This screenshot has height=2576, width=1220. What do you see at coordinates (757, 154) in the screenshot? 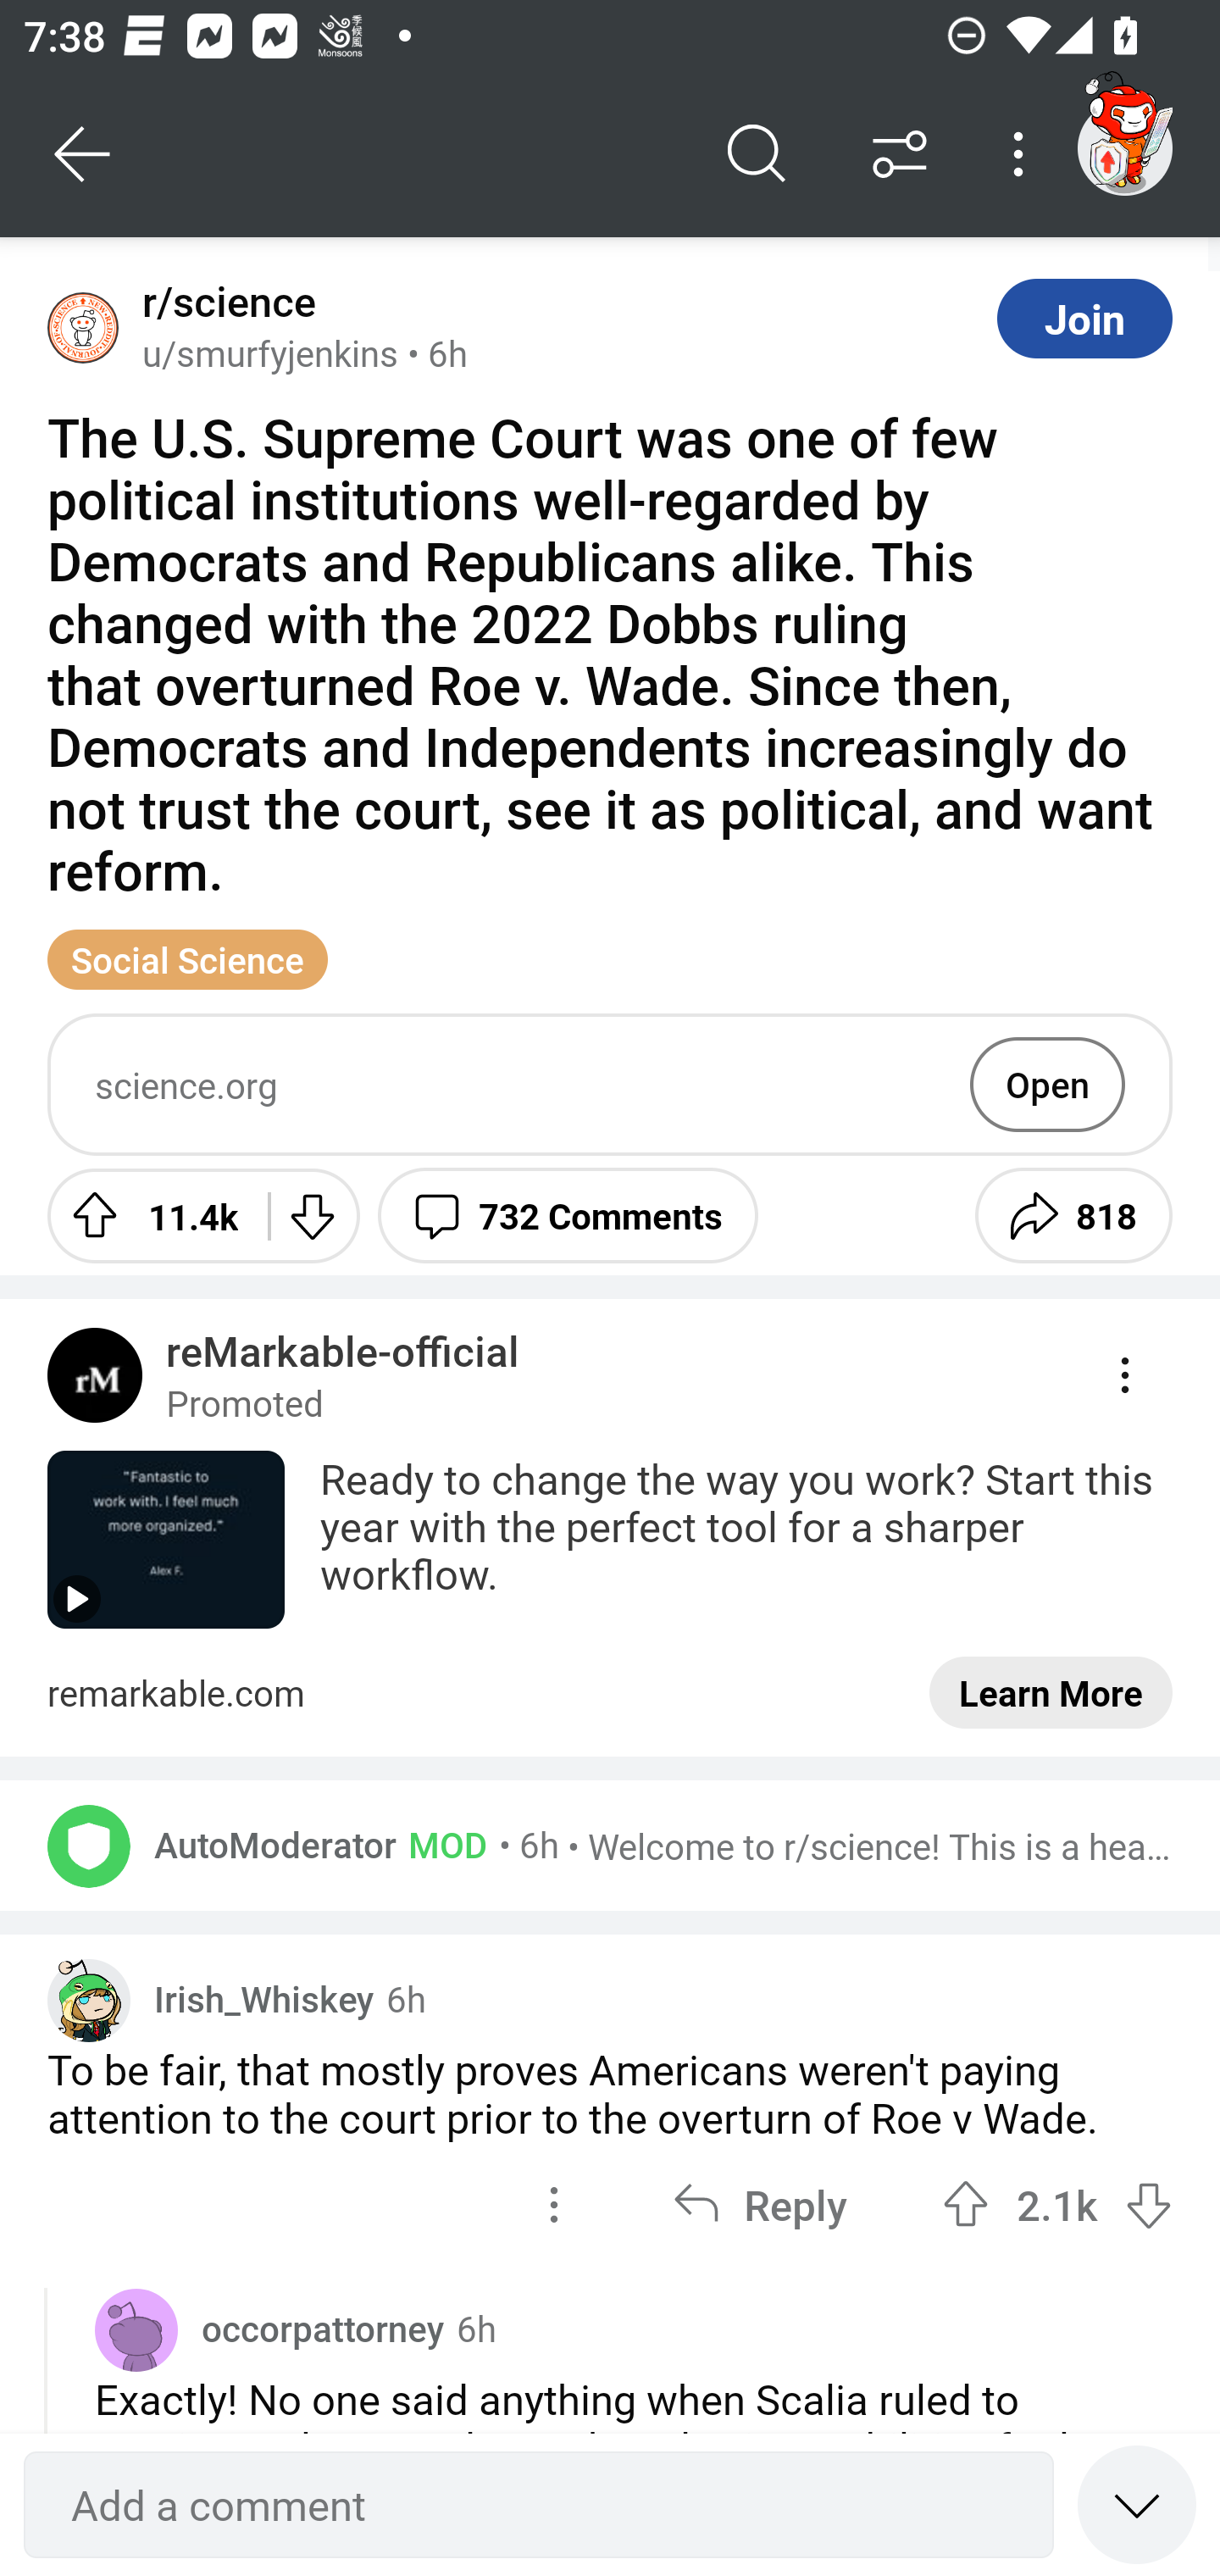
I see `Search comments` at bounding box center [757, 154].